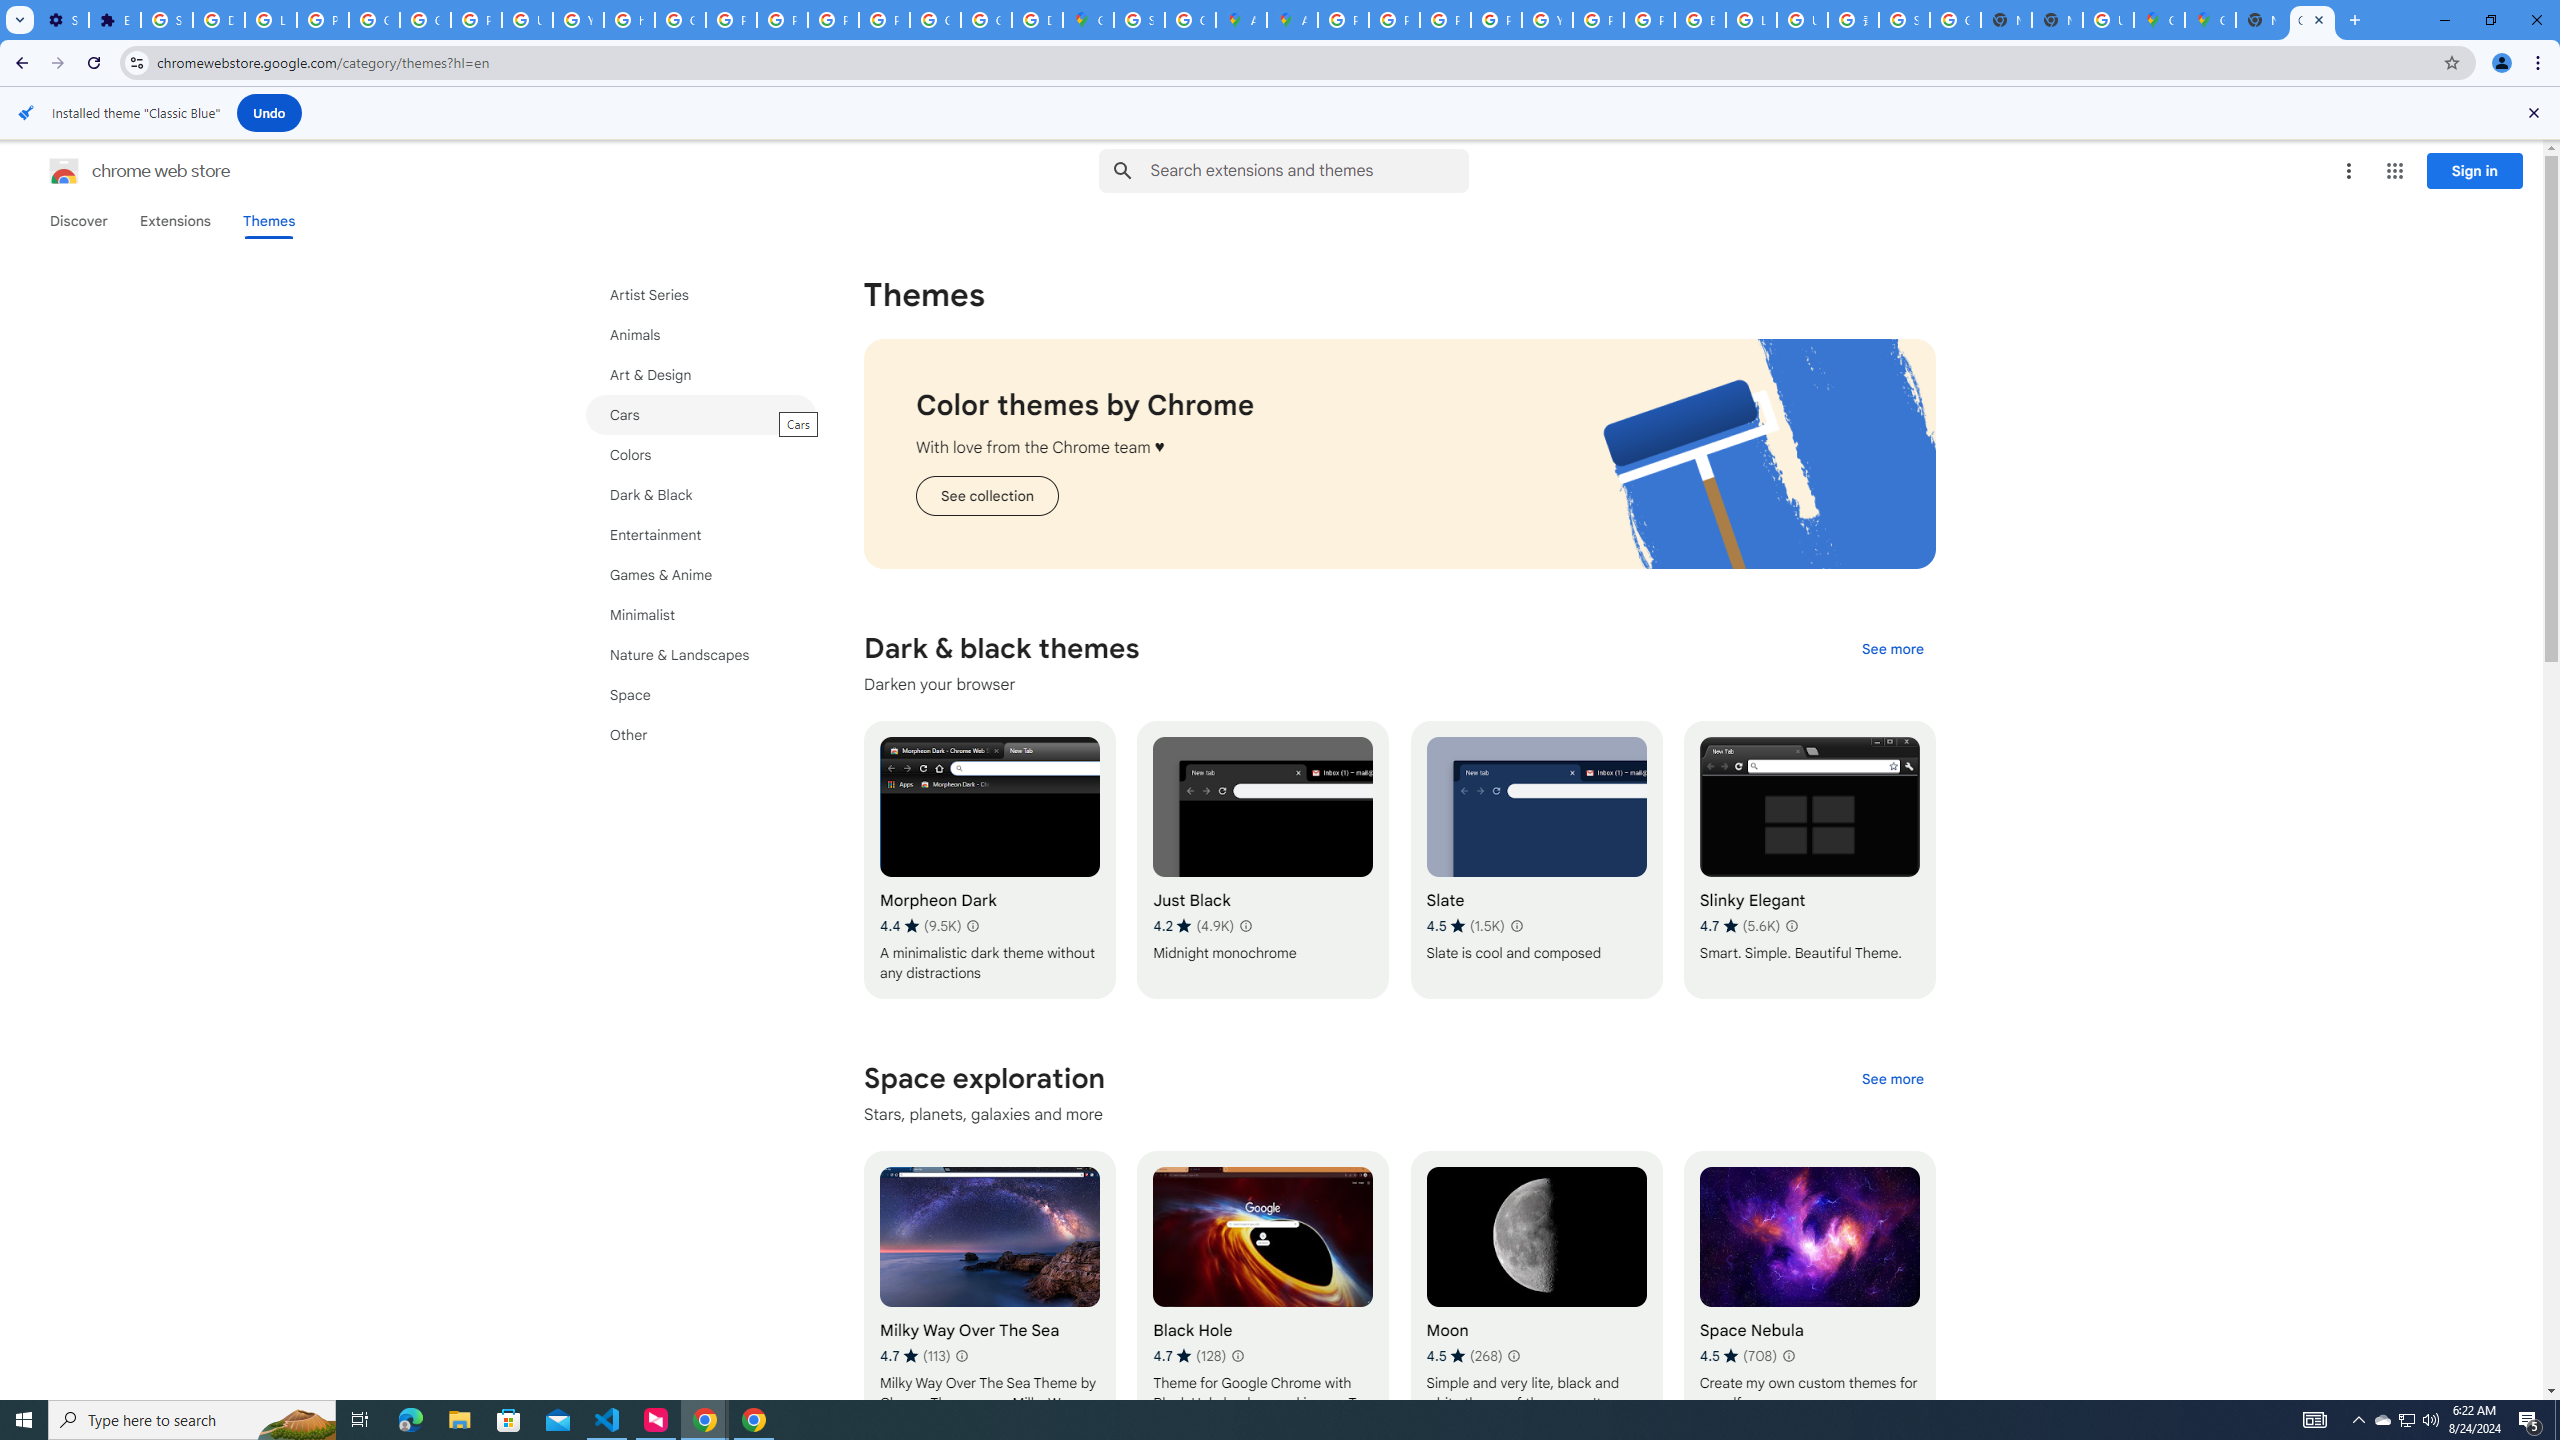 This screenshot has width=2560, height=1440. Describe the element at coordinates (1444, 20) in the screenshot. I see `Privacy Help Center - Policies Help` at that location.